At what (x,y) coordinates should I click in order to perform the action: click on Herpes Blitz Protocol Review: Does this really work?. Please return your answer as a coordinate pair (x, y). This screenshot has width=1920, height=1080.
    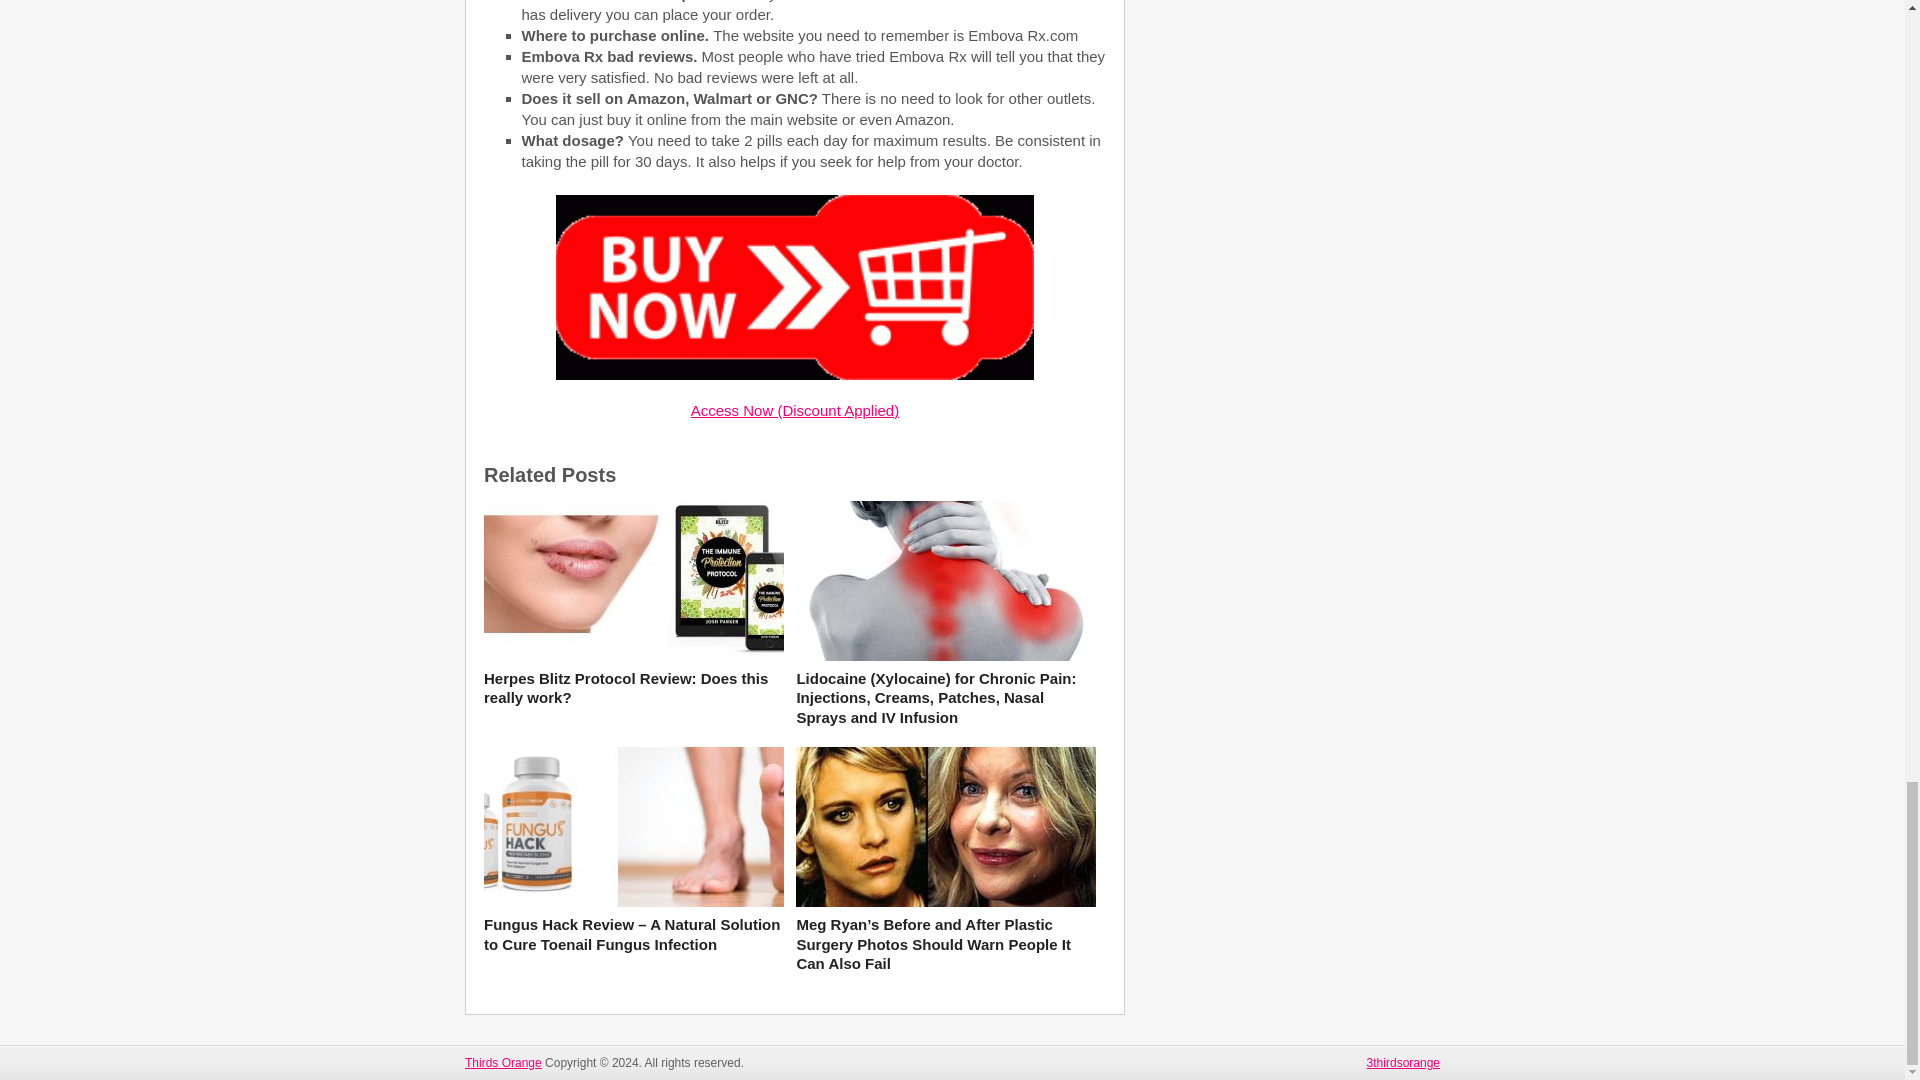
    Looking at the image, I should click on (633, 688).